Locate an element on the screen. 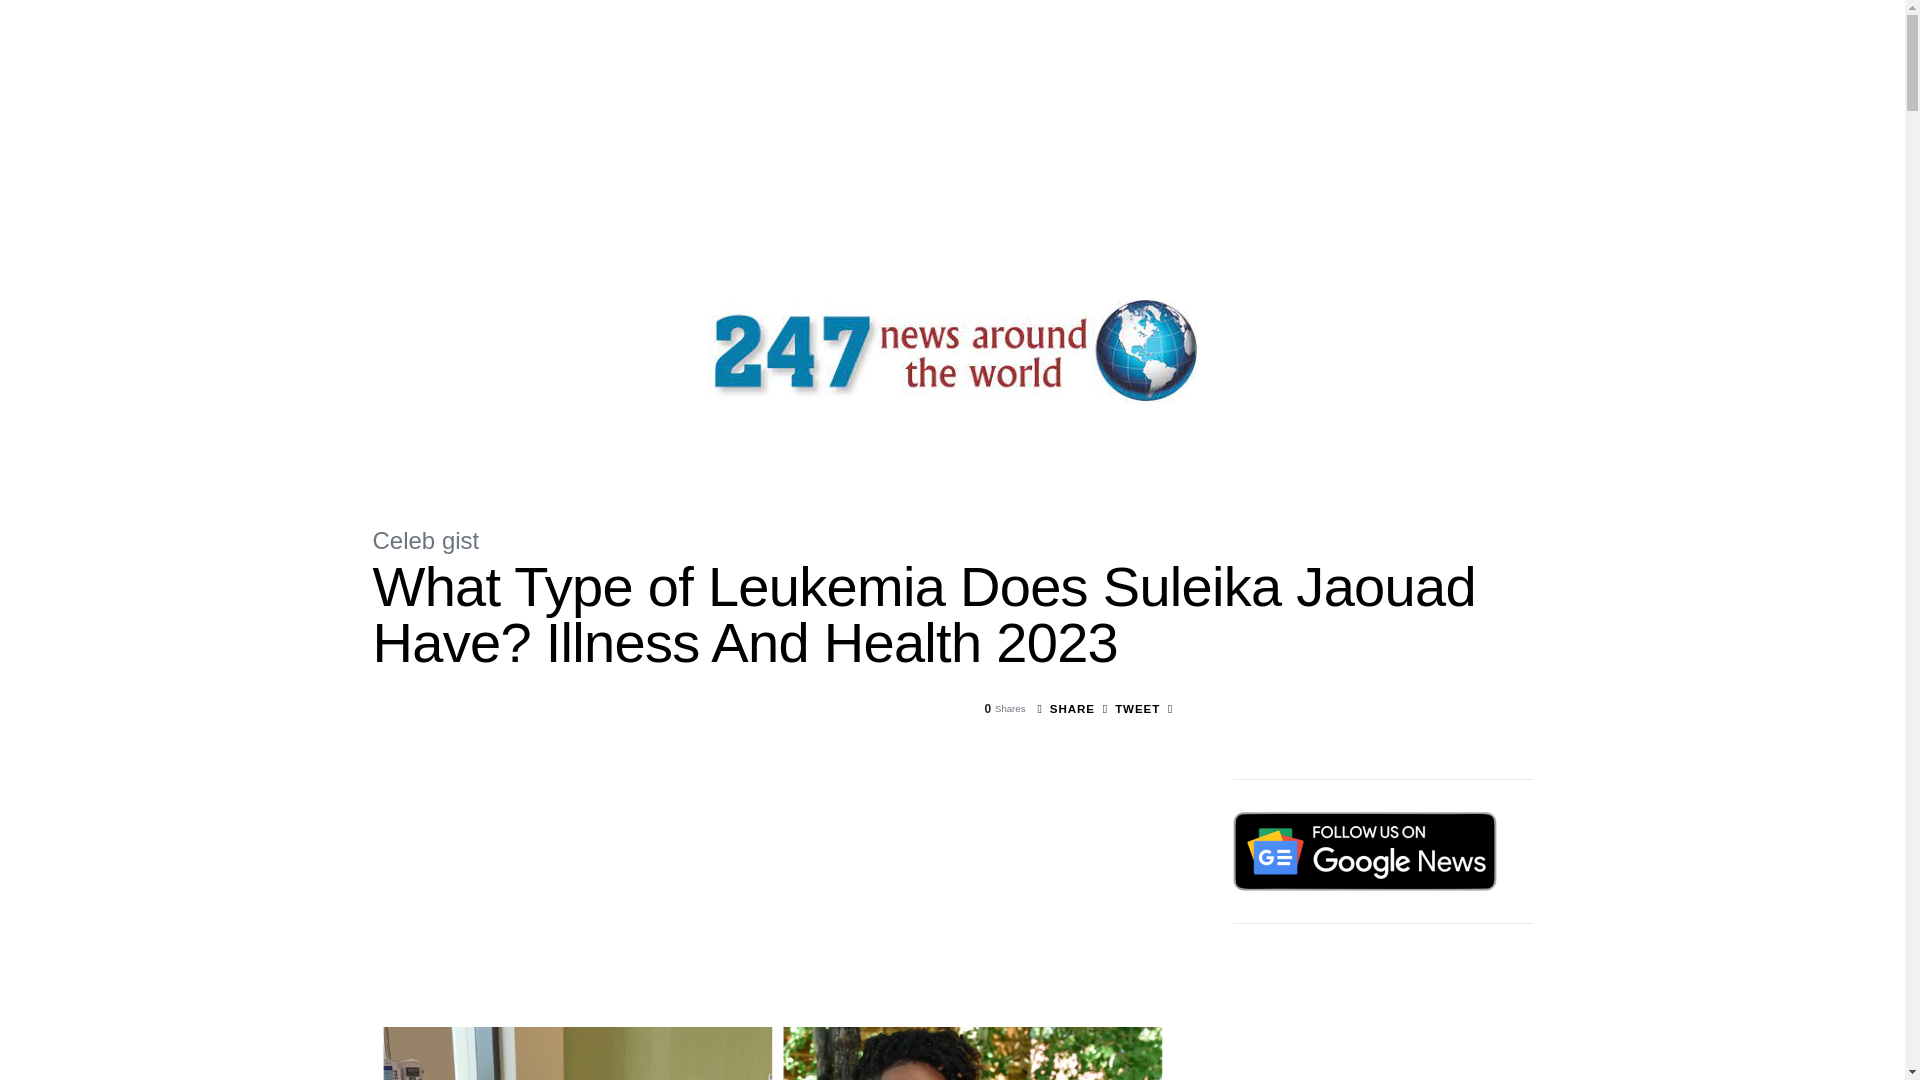 The height and width of the screenshot is (1080, 1920). ENTERTAINMENT is located at coordinates (704, 452).